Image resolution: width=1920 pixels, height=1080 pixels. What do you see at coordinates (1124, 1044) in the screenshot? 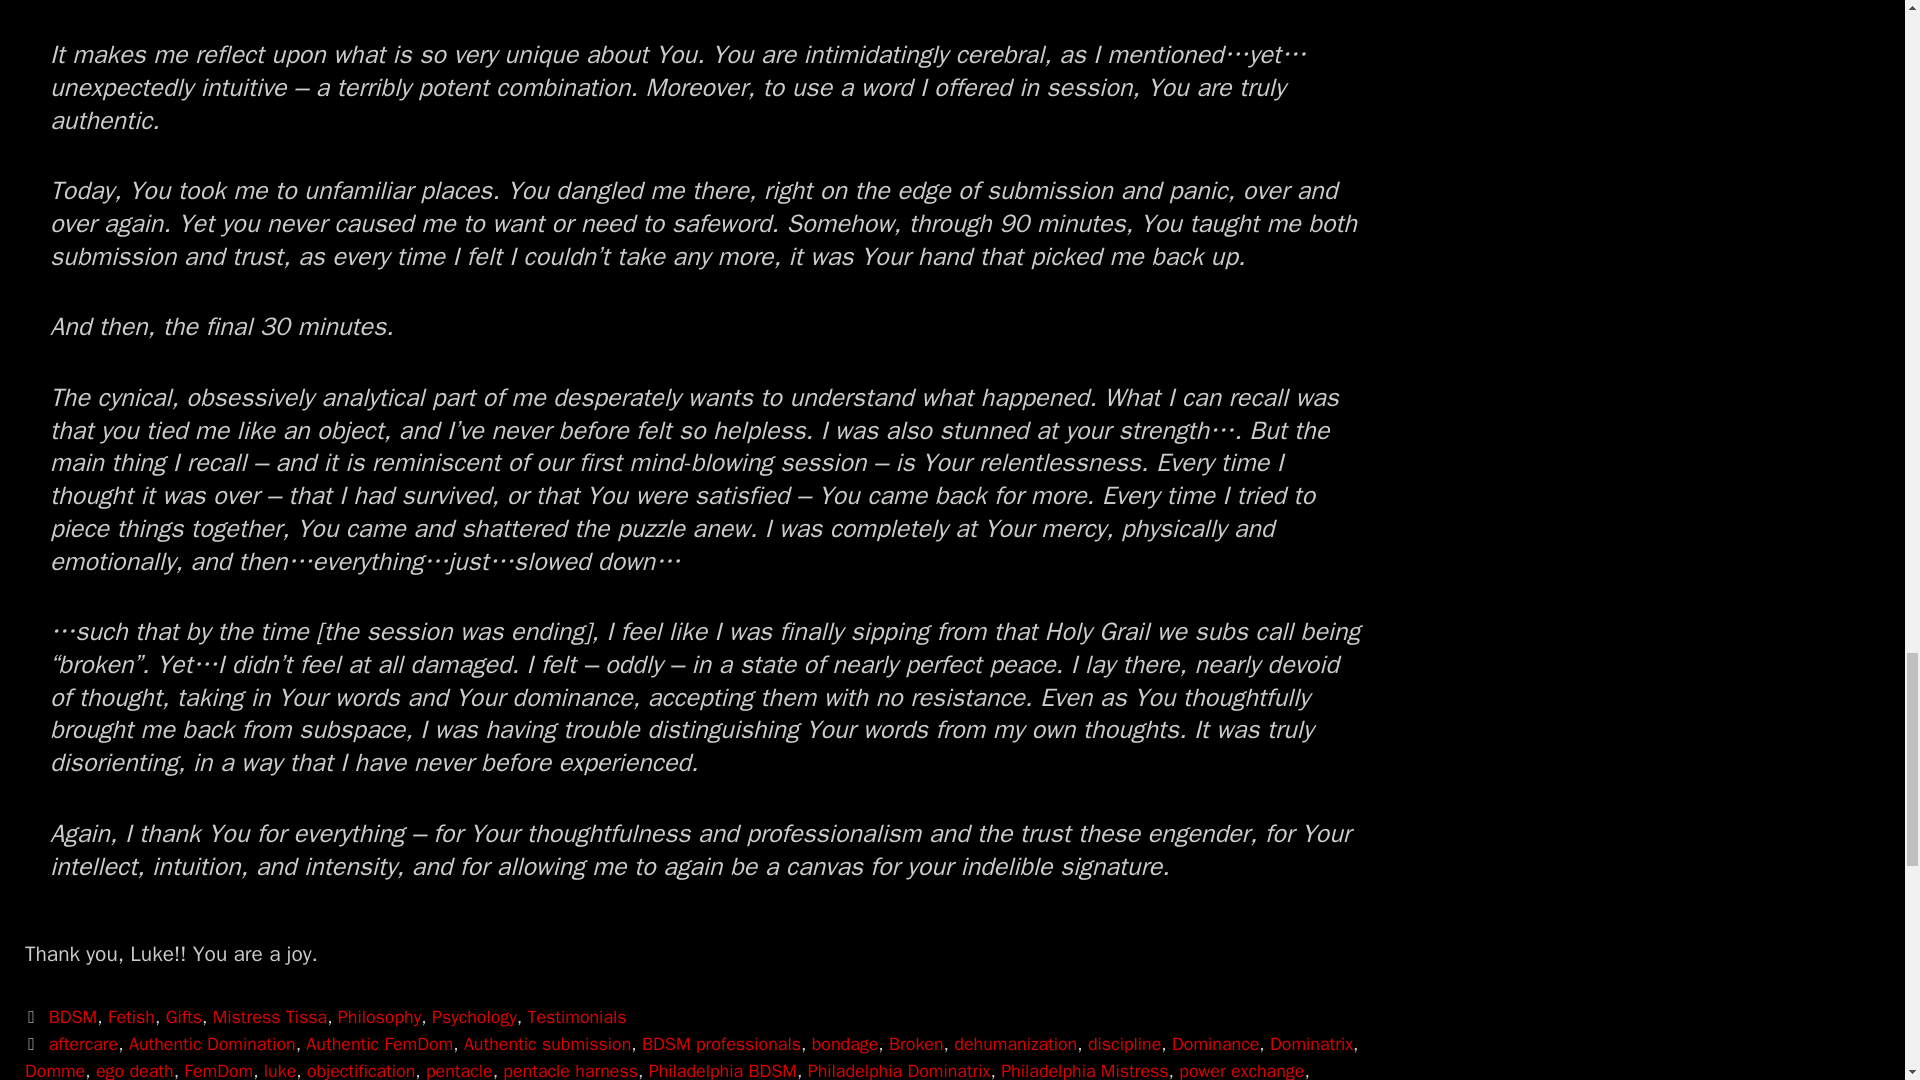
I see `discipline` at bounding box center [1124, 1044].